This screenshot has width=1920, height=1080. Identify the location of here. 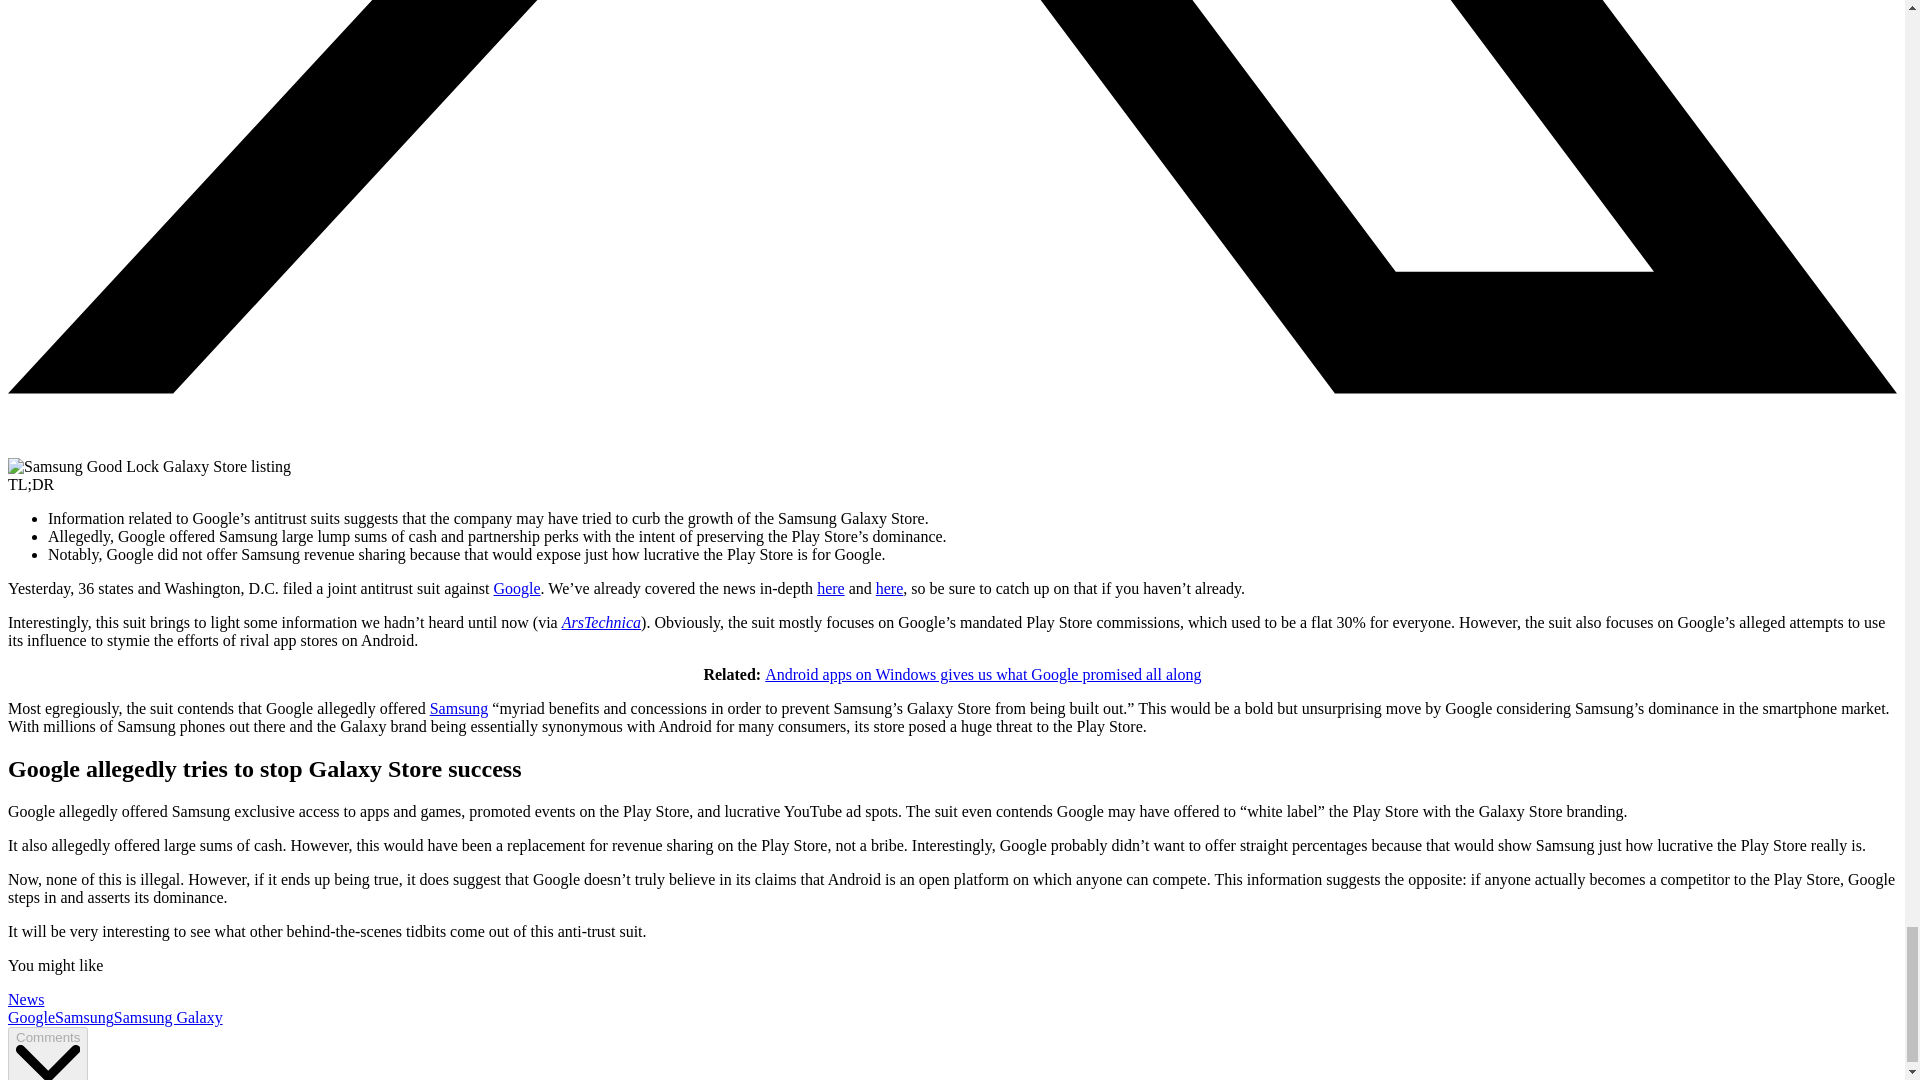
(890, 588).